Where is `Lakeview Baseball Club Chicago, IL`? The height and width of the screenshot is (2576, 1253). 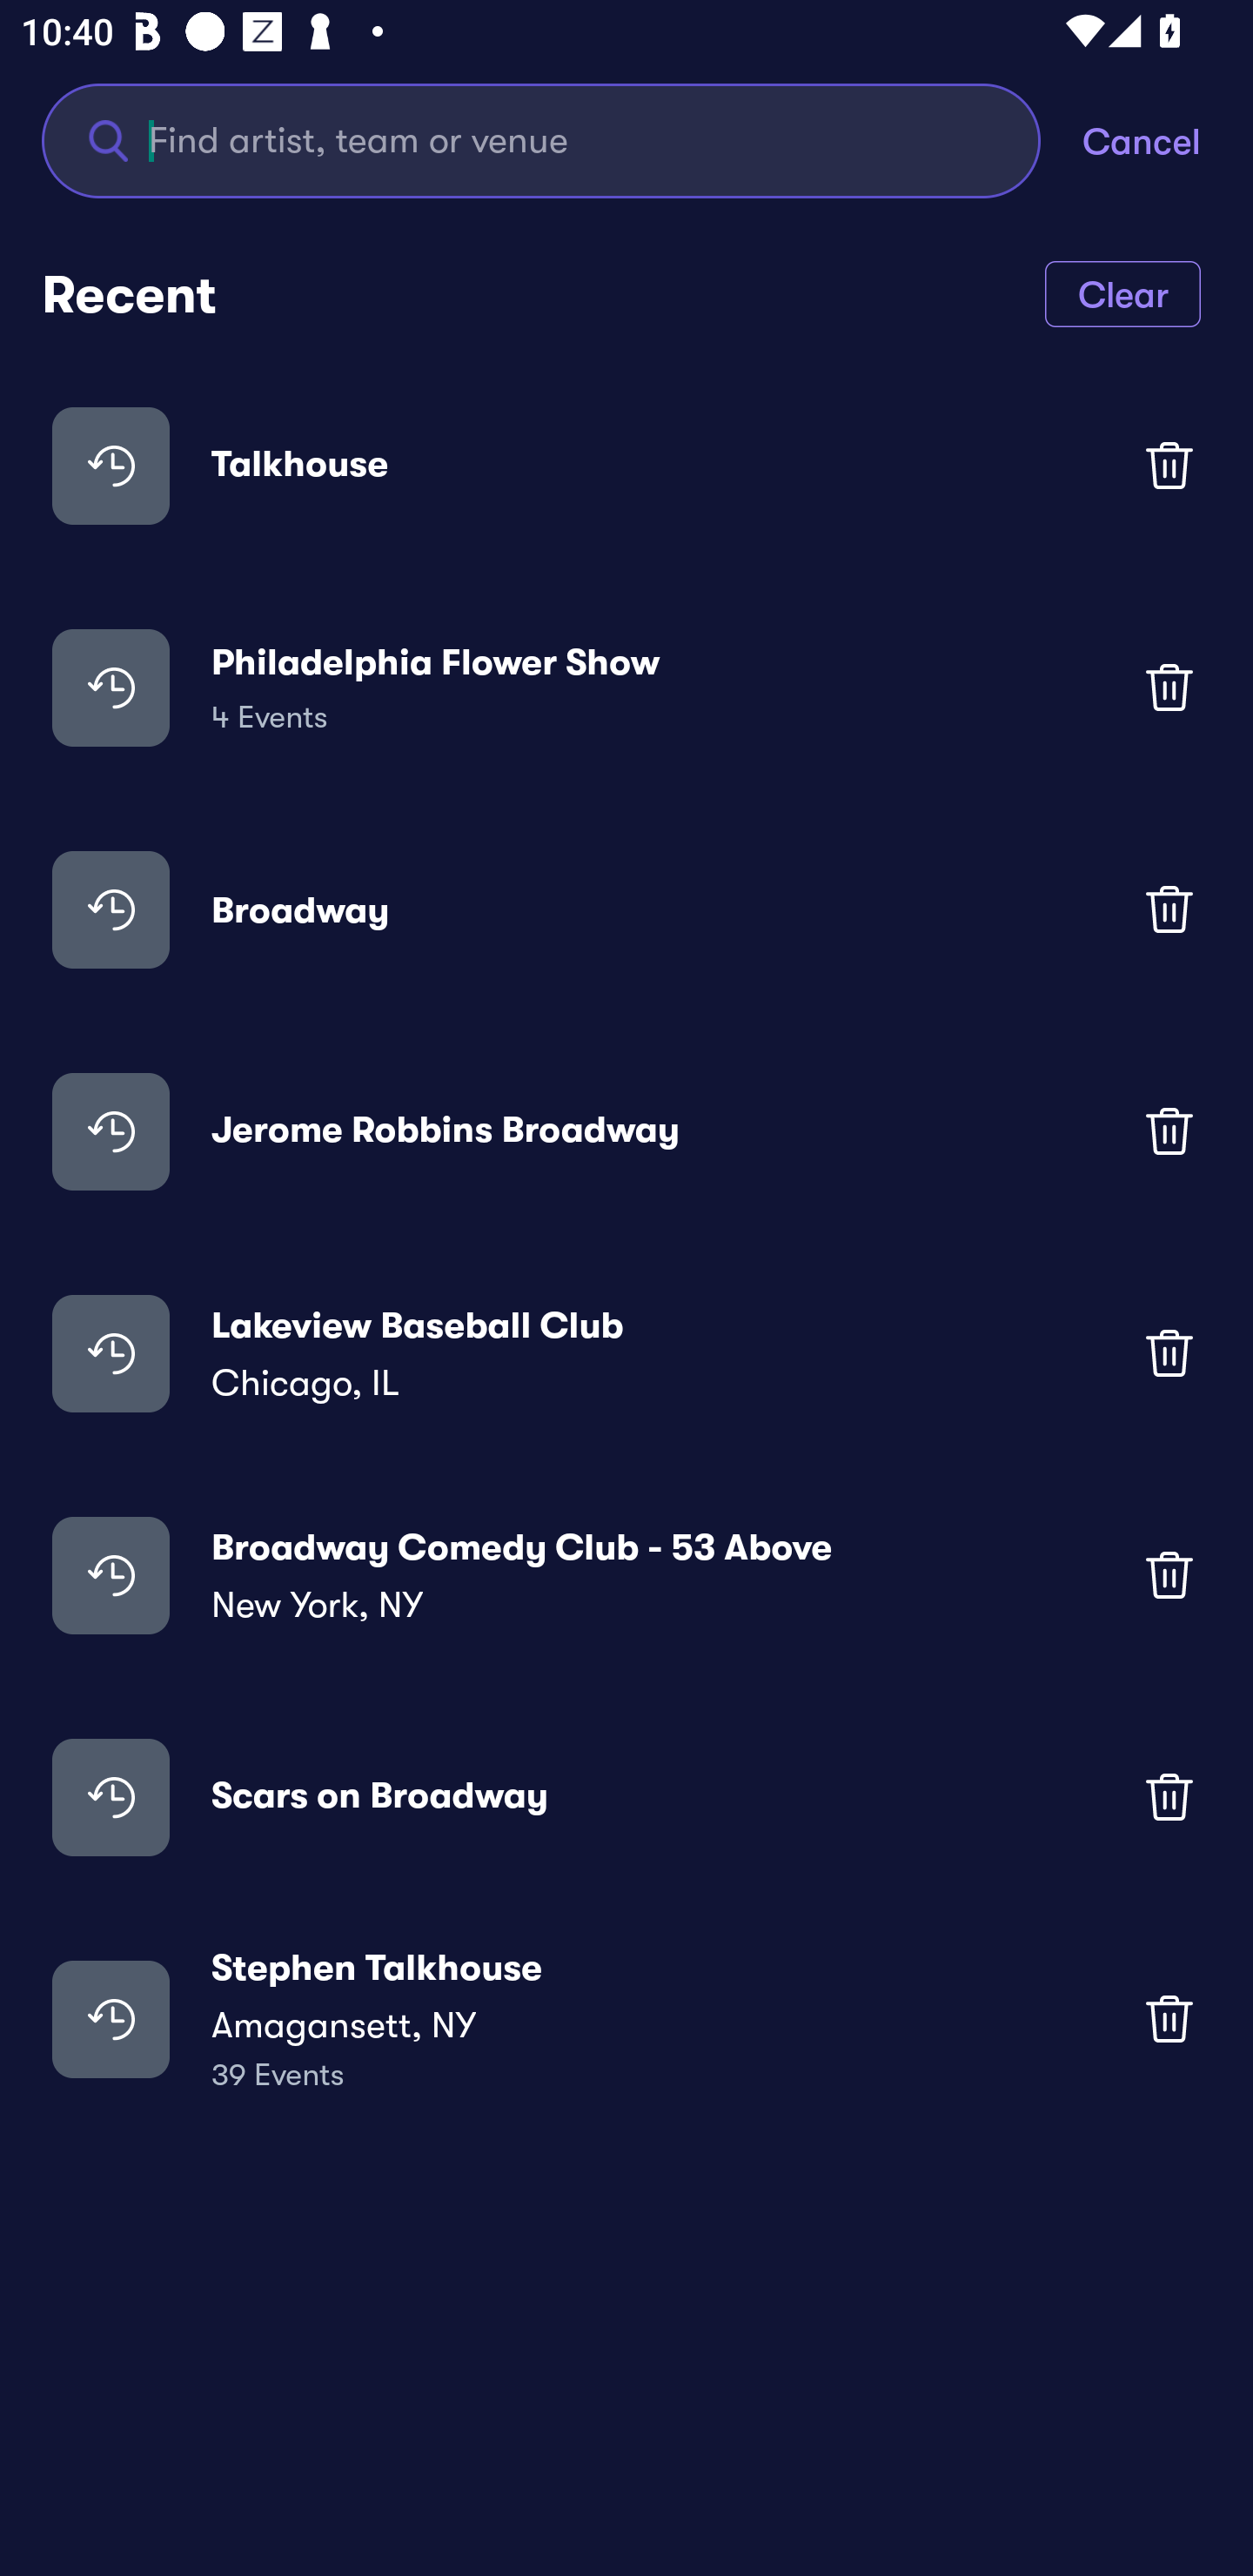 Lakeview Baseball Club Chicago, IL is located at coordinates (626, 1353).